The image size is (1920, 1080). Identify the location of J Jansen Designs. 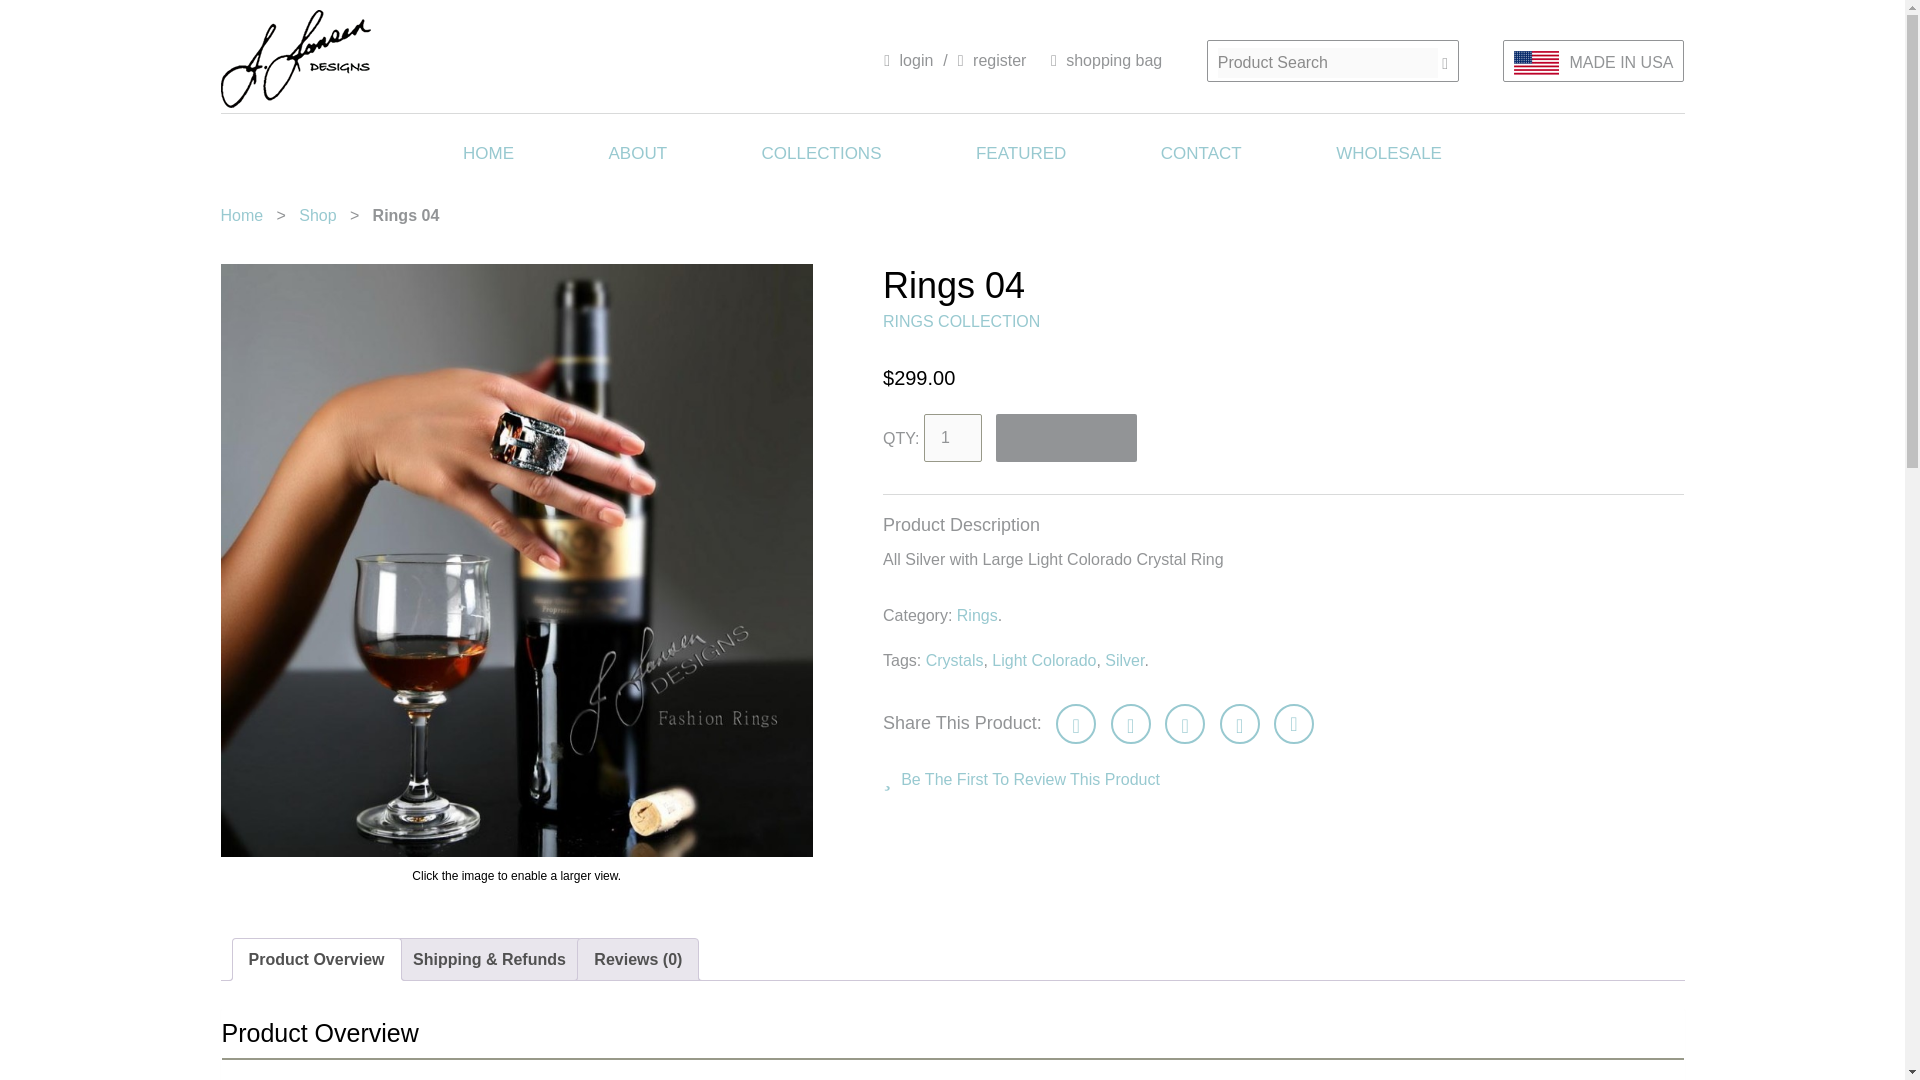
(295, 58).